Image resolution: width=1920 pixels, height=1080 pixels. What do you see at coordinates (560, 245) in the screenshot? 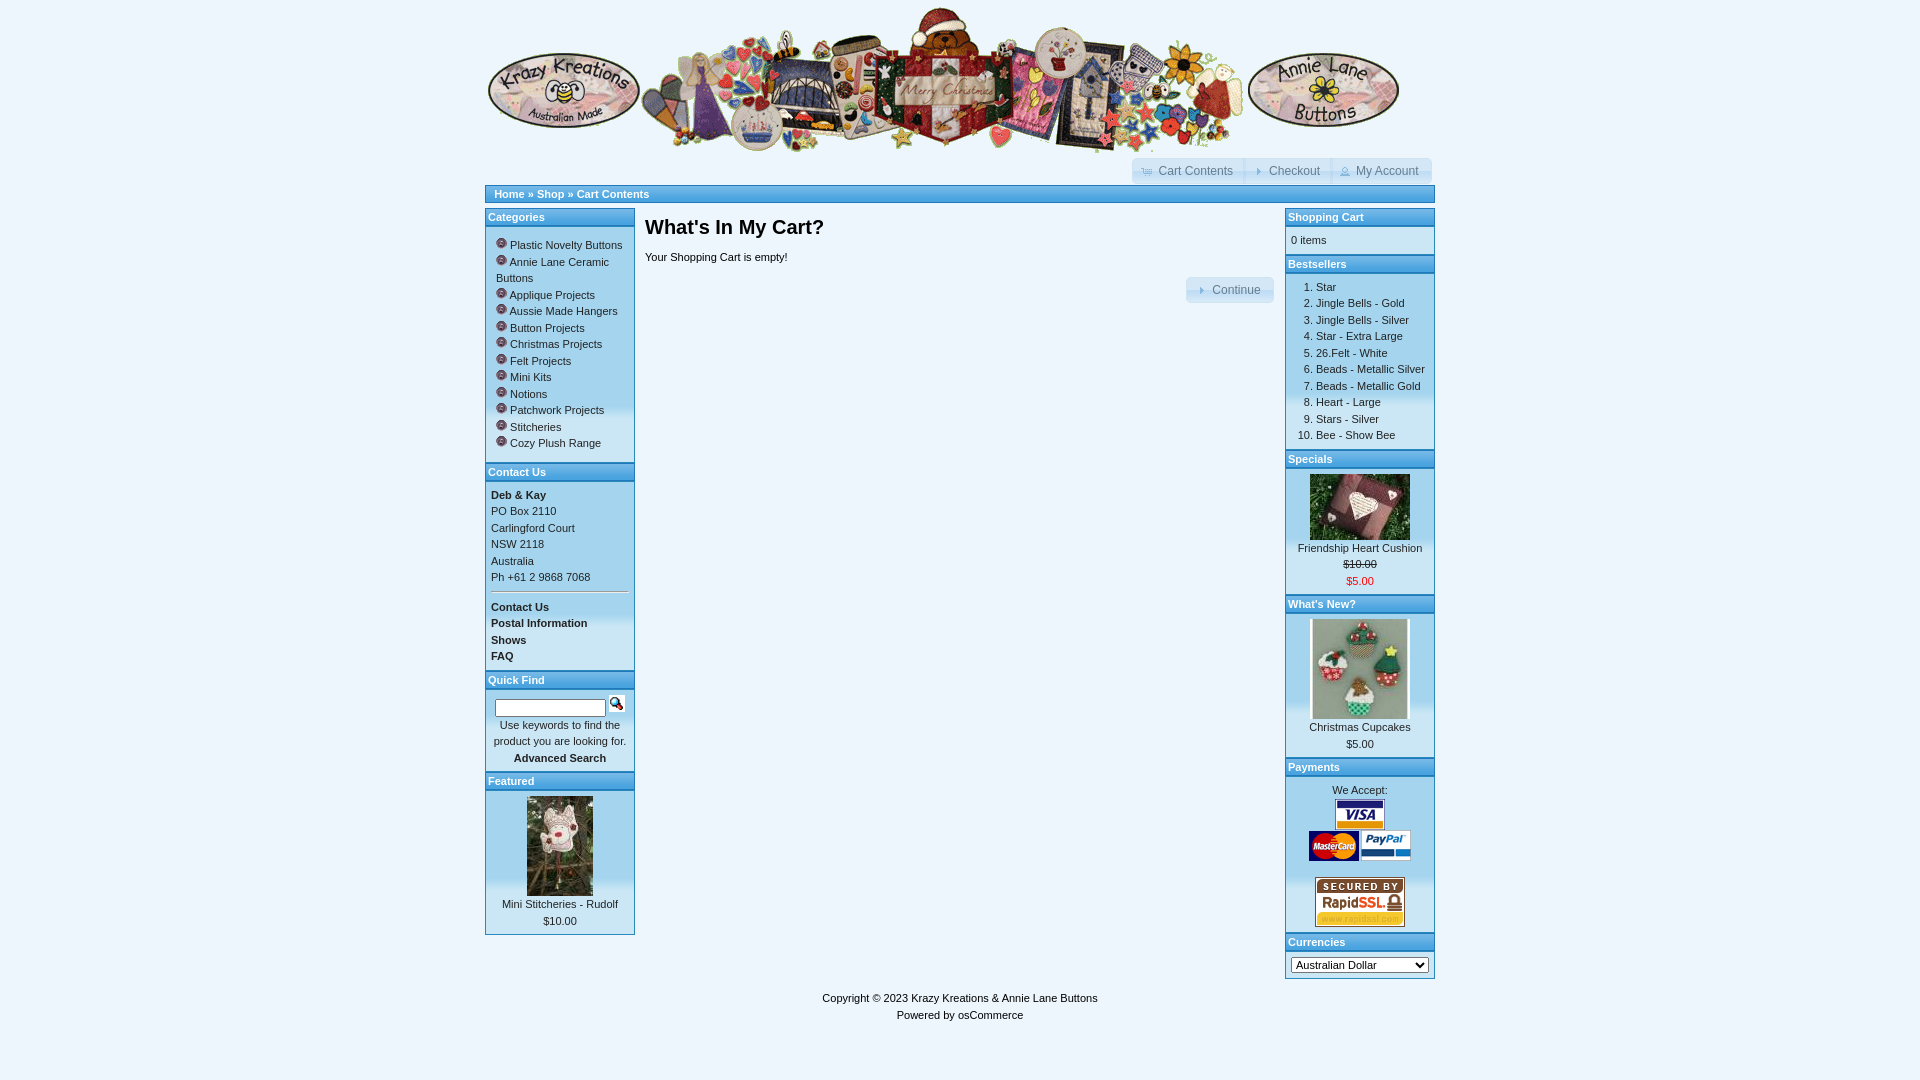
I see ` Plastic Novelty Buttons` at bounding box center [560, 245].